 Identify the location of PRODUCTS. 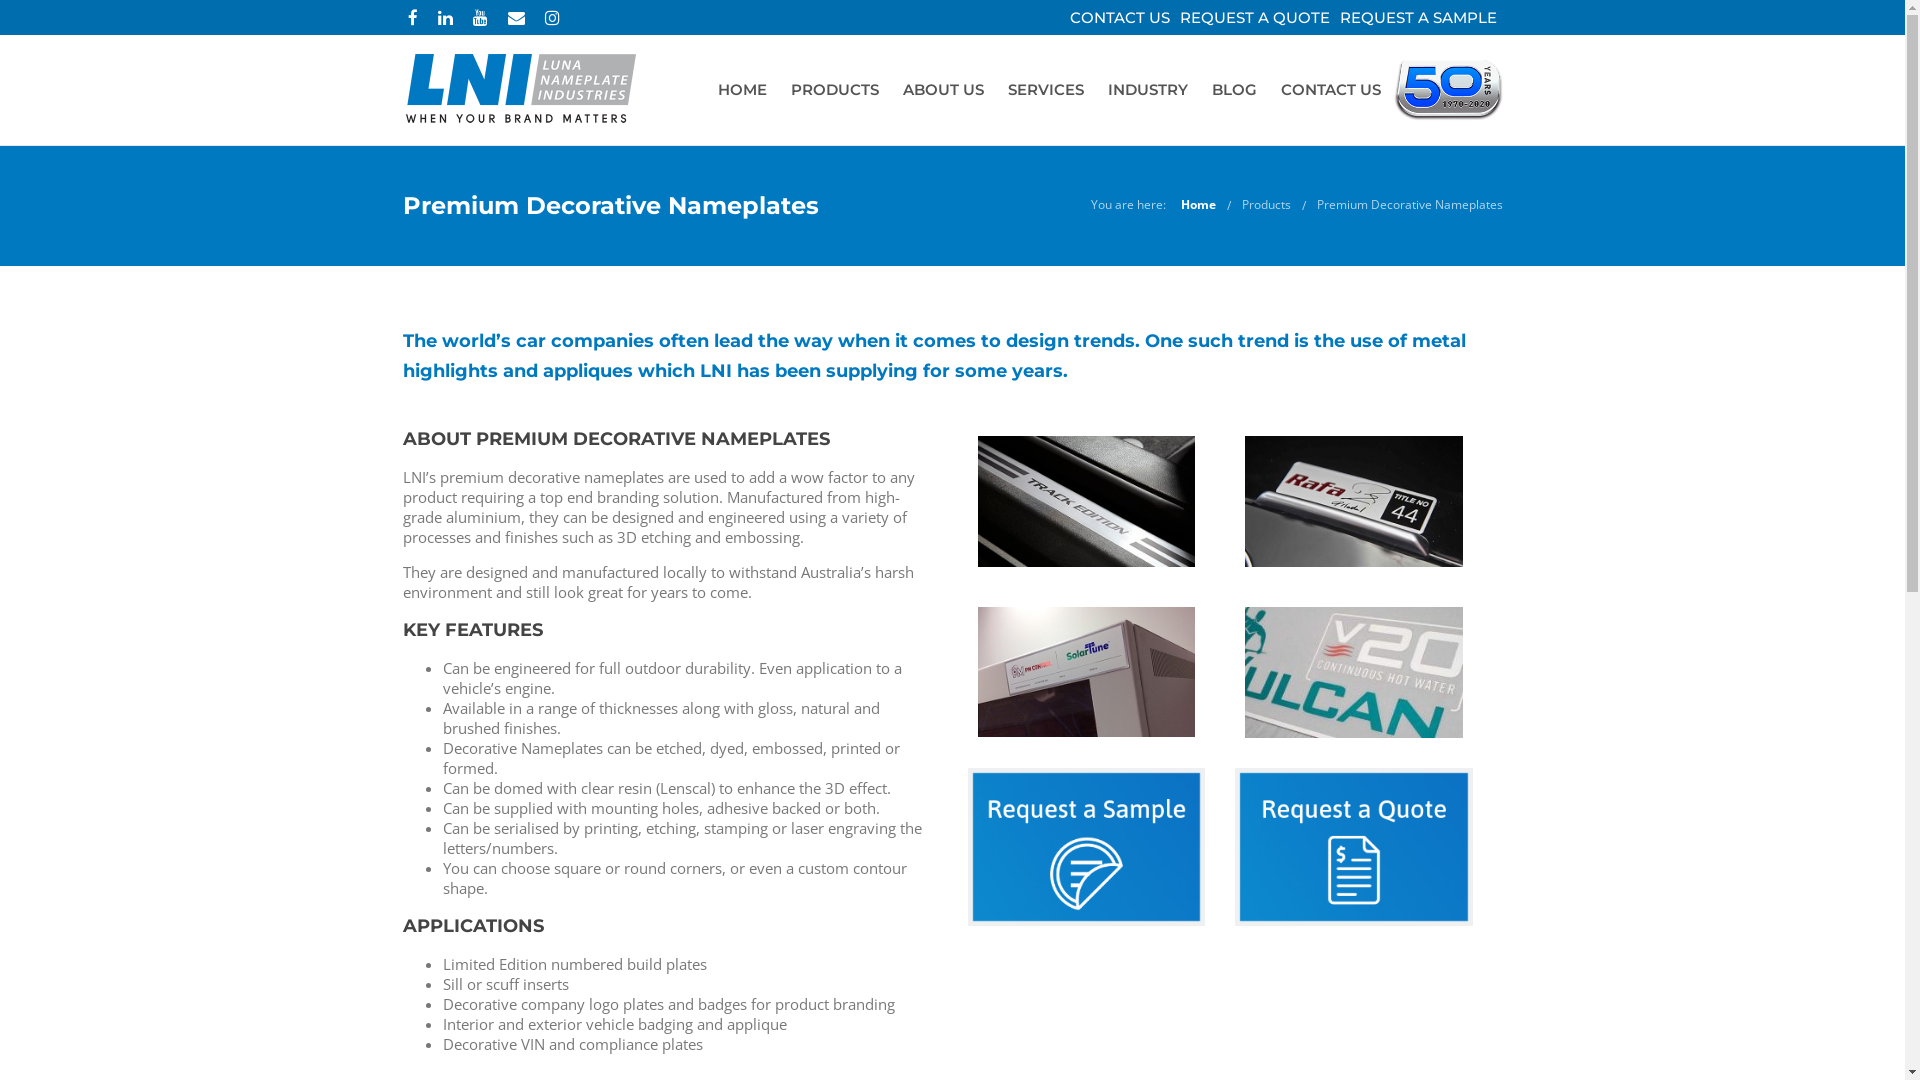
(834, 90).